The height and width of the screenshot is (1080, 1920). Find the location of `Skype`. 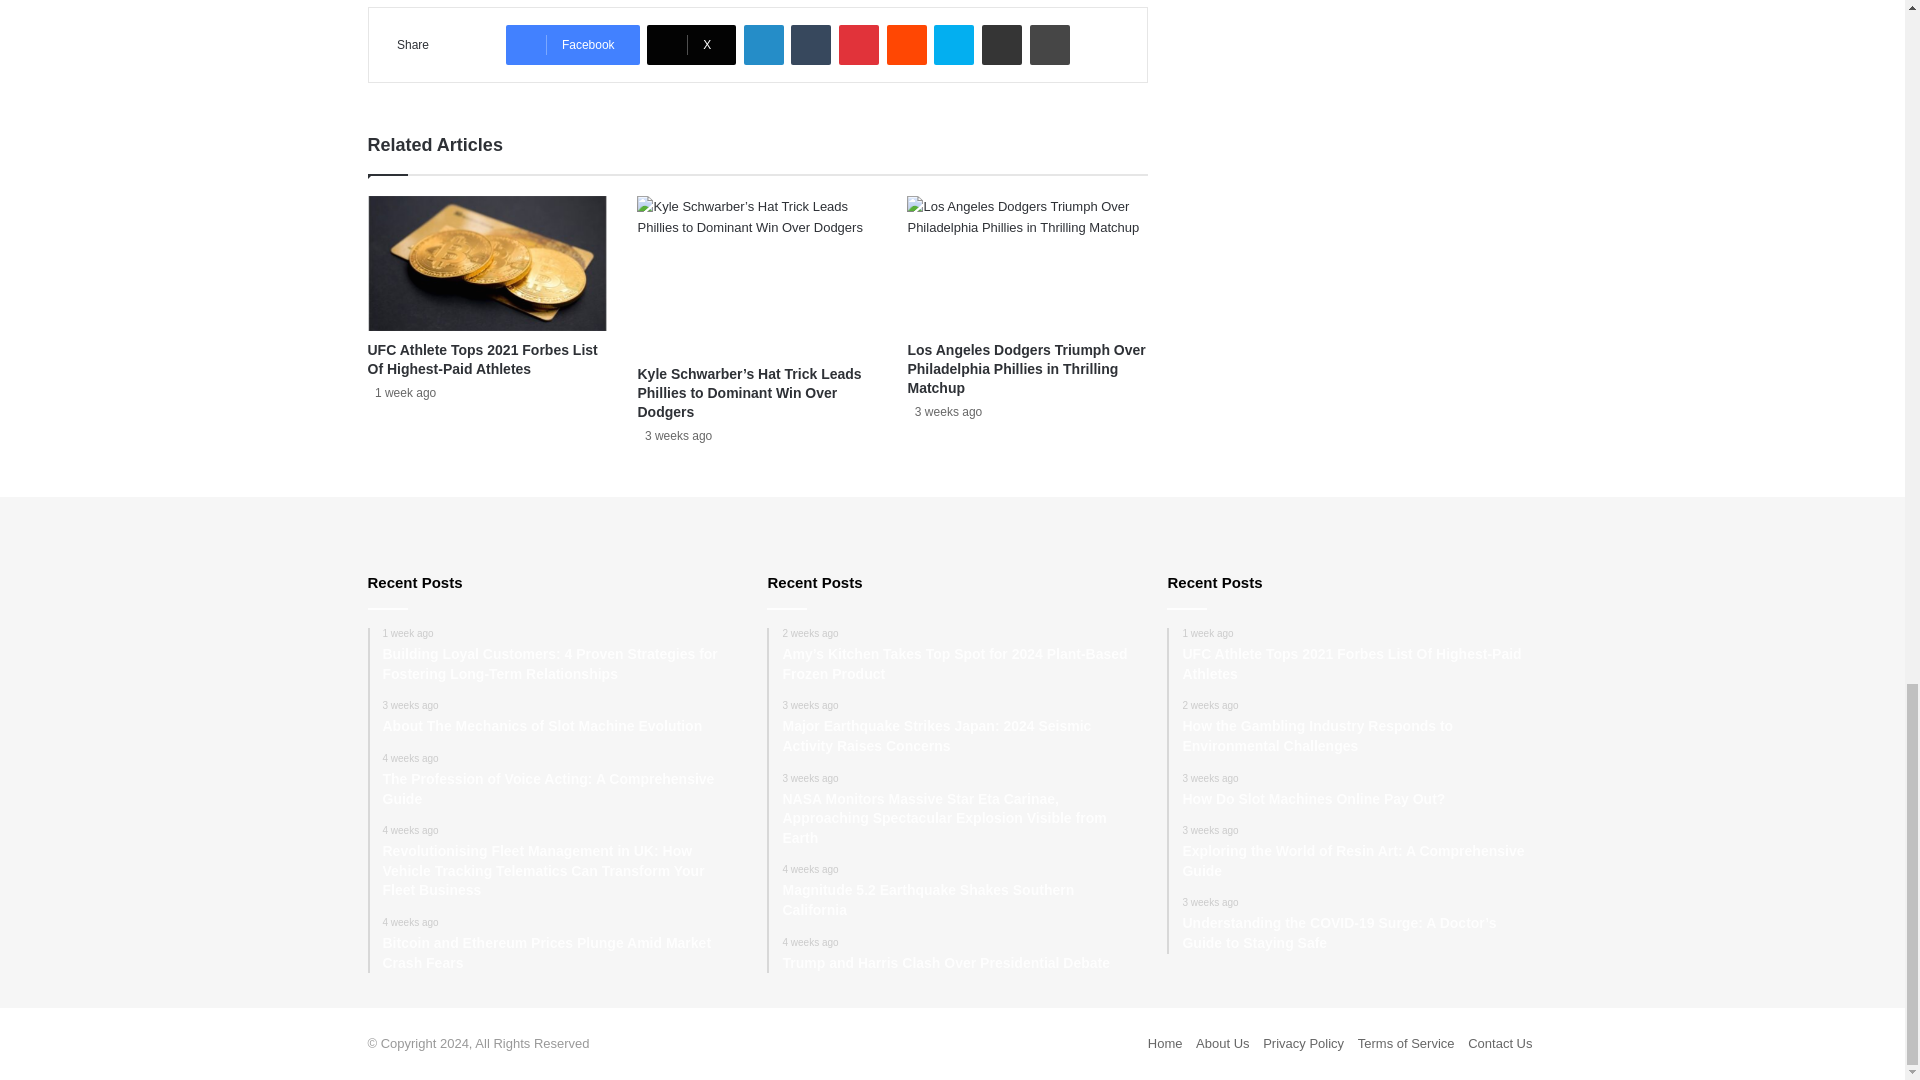

Skype is located at coordinates (953, 44).